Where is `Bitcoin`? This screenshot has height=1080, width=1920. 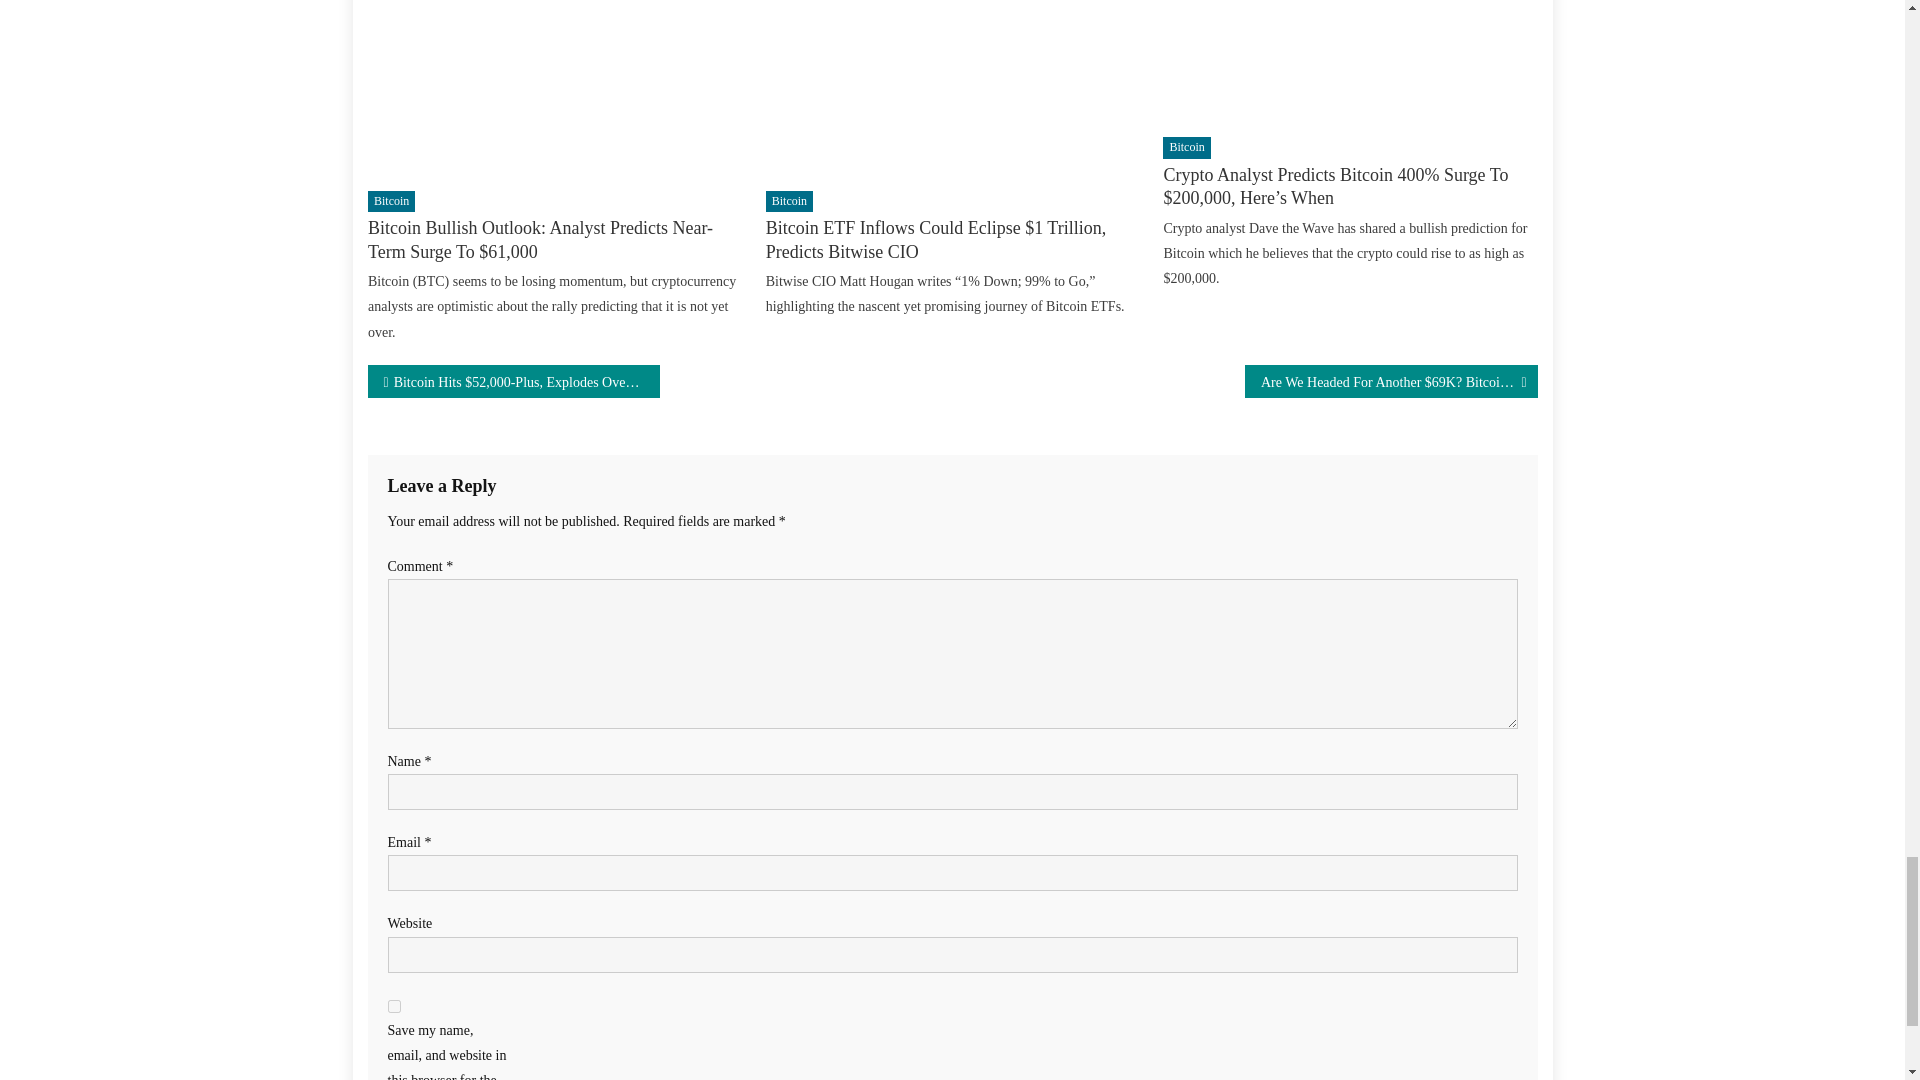
Bitcoin is located at coordinates (1186, 148).